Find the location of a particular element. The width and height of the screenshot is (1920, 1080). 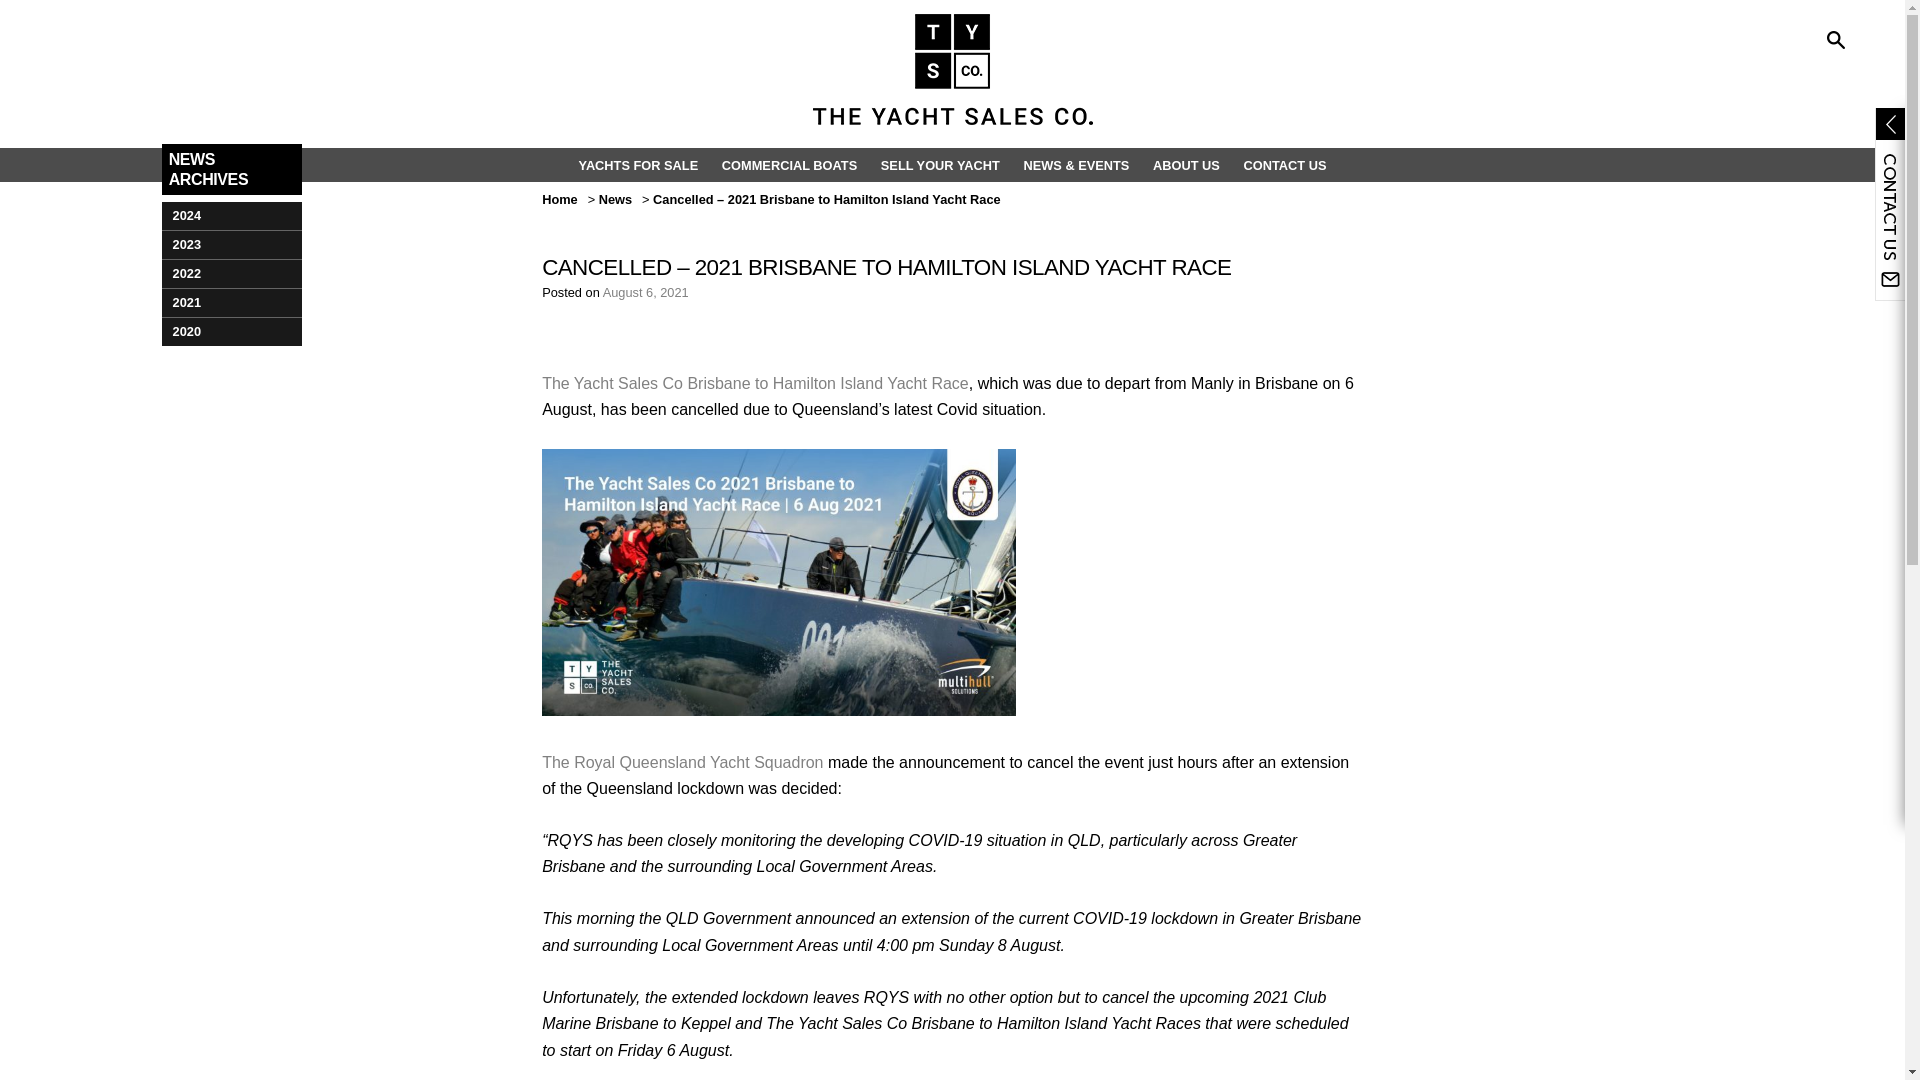

YACHTS FOR SALE is located at coordinates (638, 164).